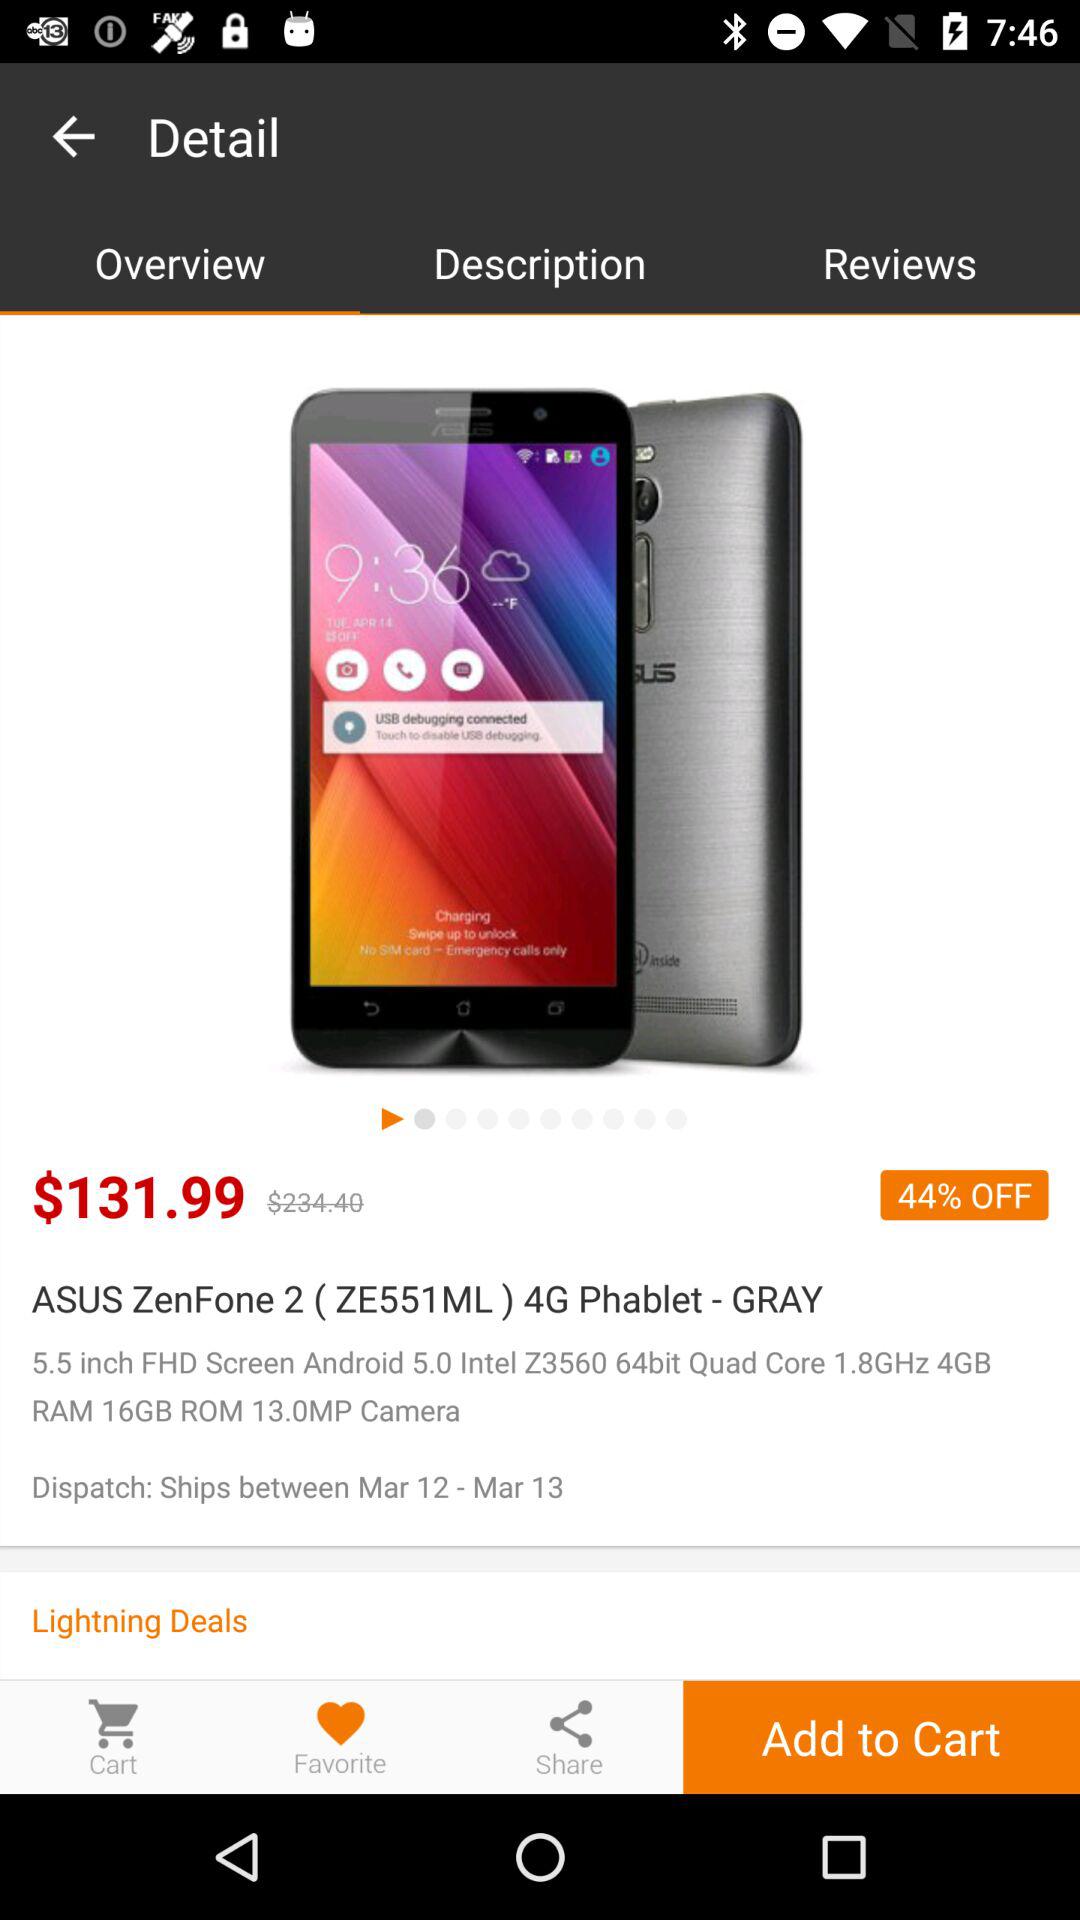 This screenshot has width=1080, height=1920. Describe the element at coordinates (73, 136) in the screenshot. I see `turn on the item to the left of the detail icon` at that location.